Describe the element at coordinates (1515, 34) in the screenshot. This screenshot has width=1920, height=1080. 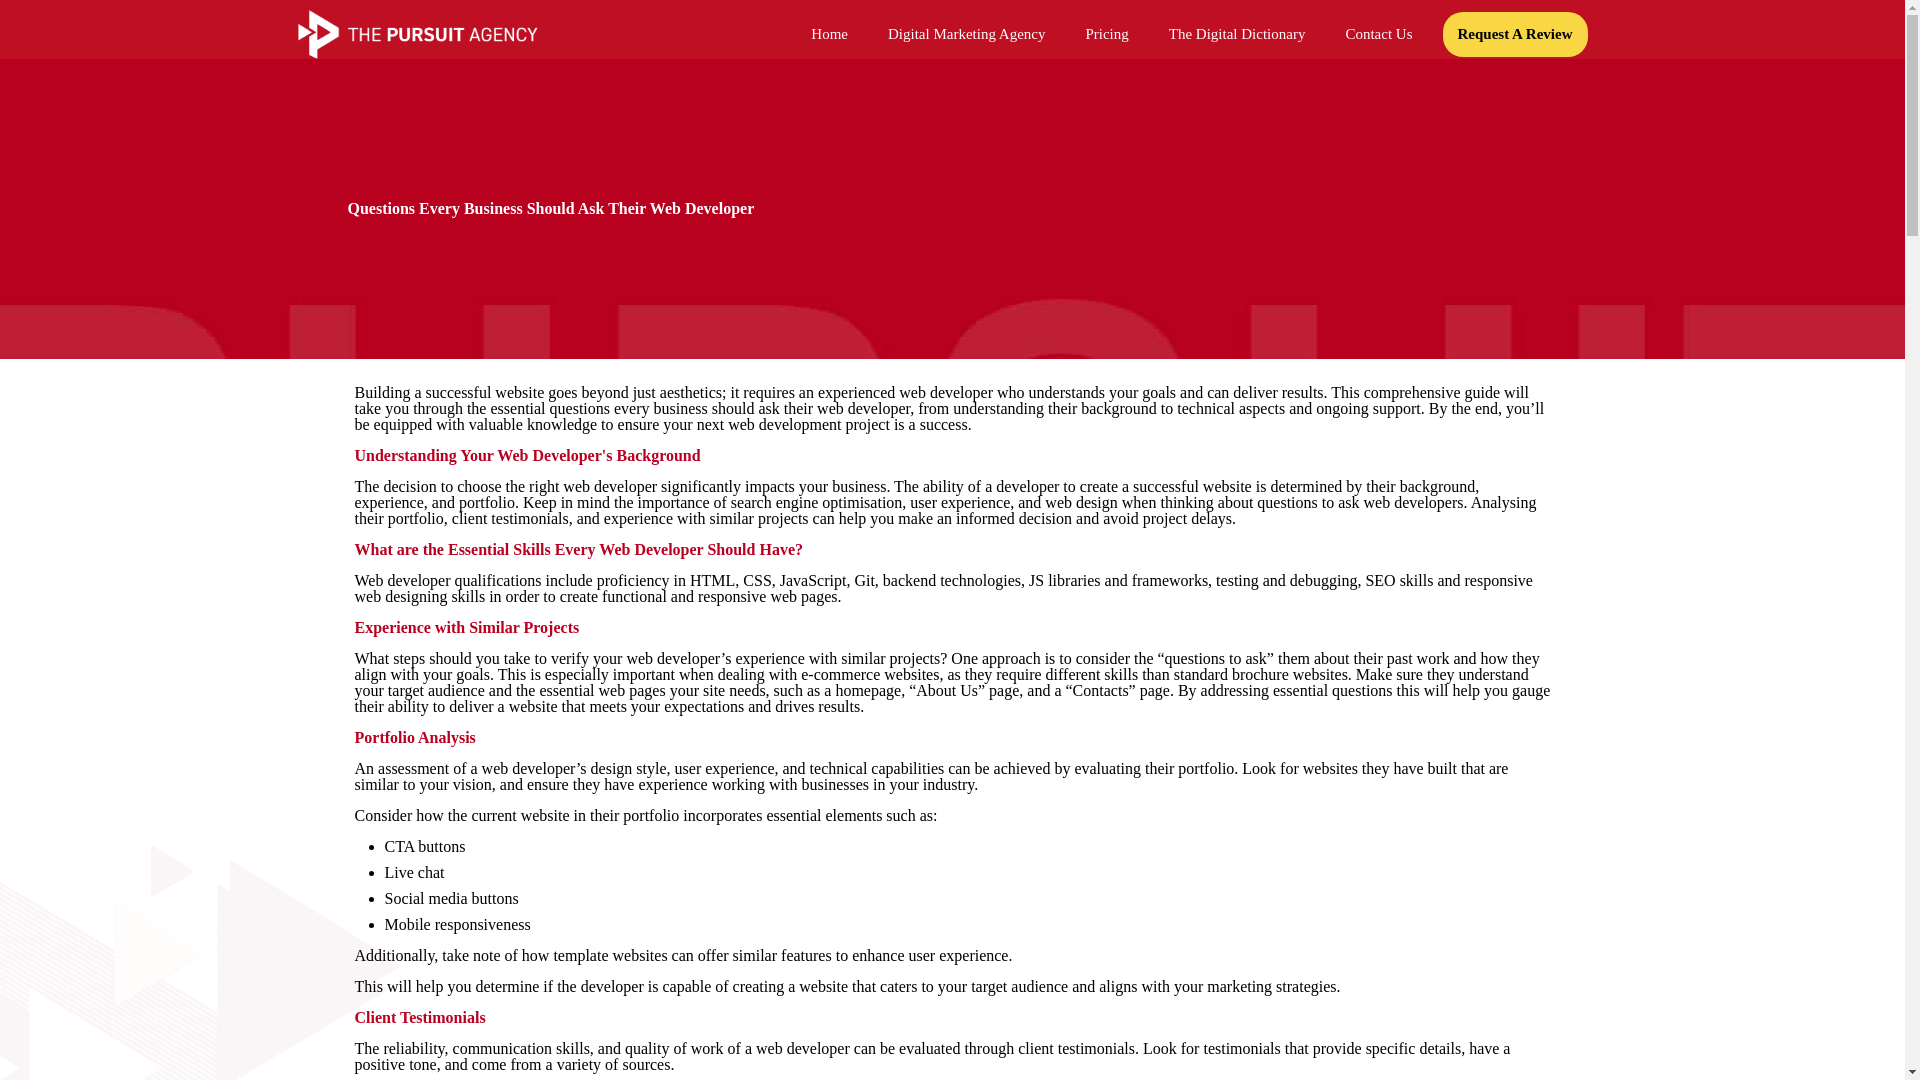
I see `Request A Review` at that location.